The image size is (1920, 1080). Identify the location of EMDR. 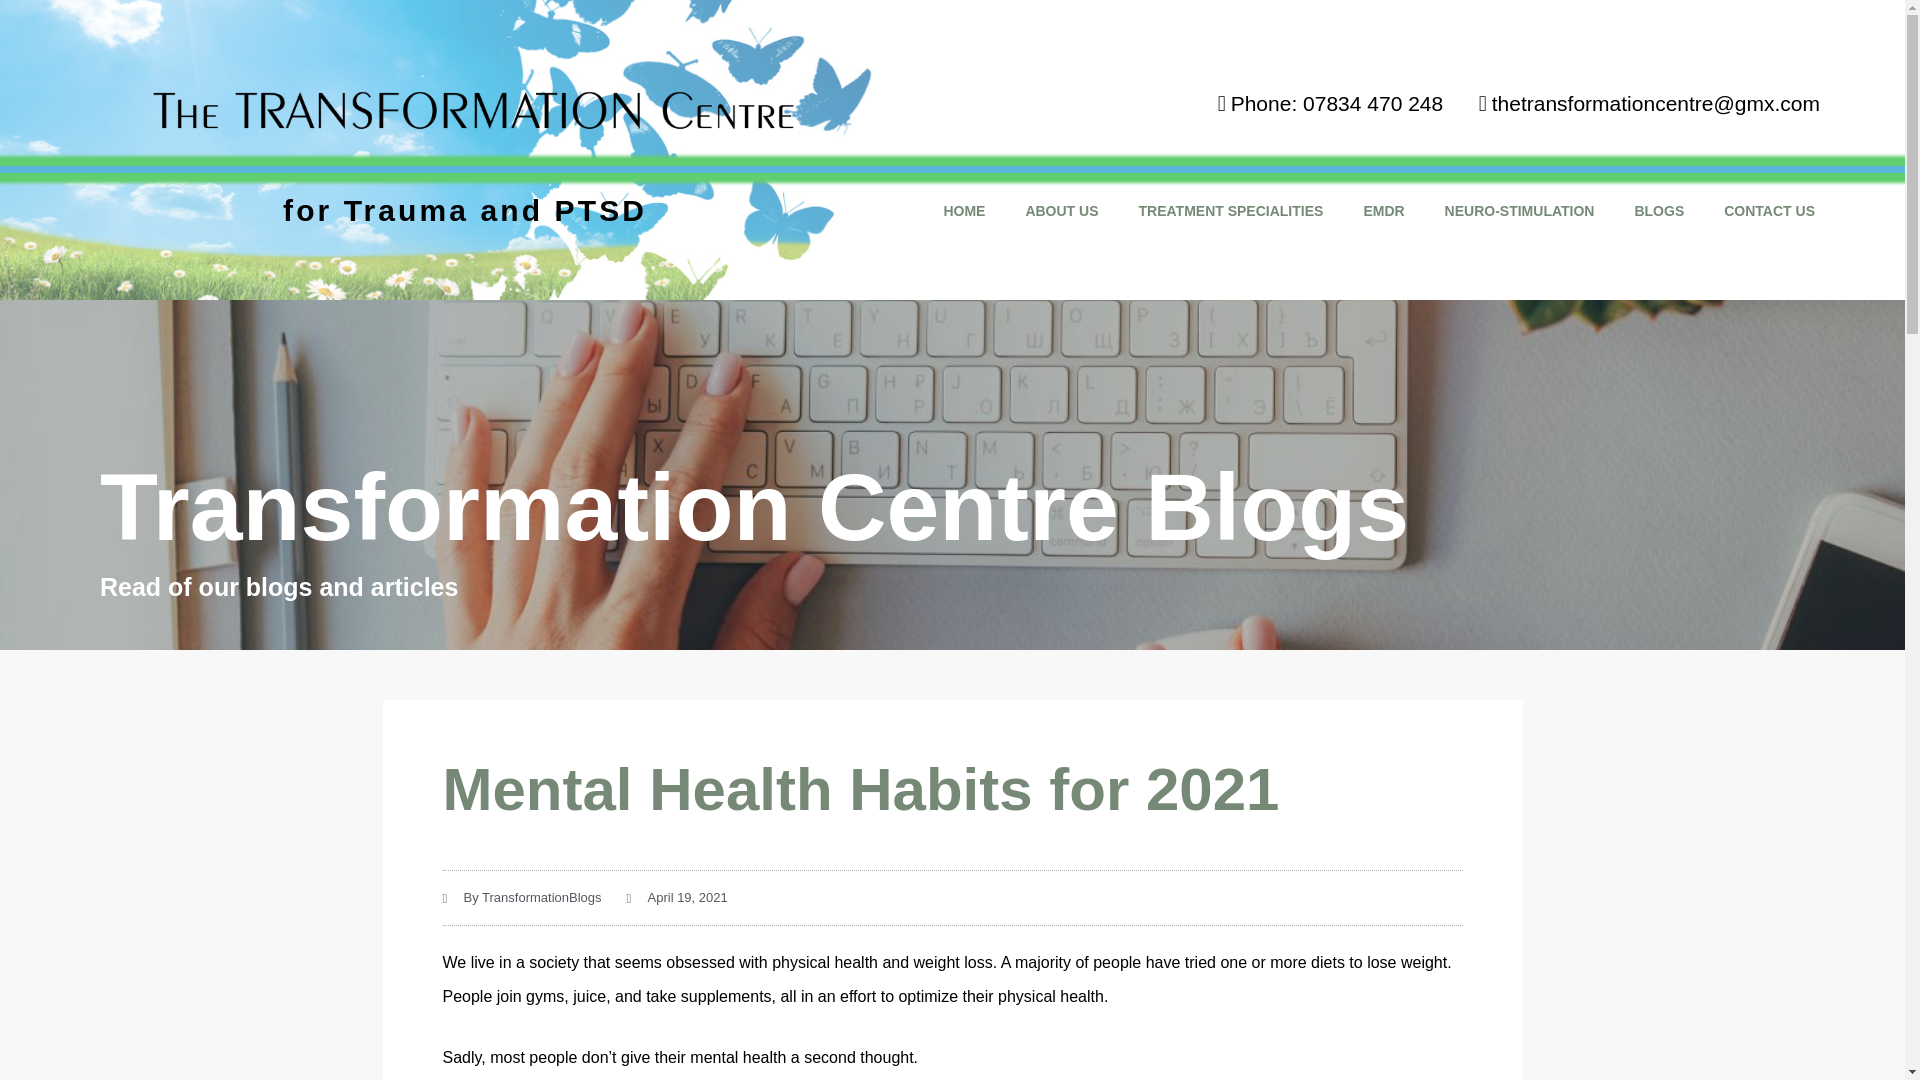
(1383, 210).